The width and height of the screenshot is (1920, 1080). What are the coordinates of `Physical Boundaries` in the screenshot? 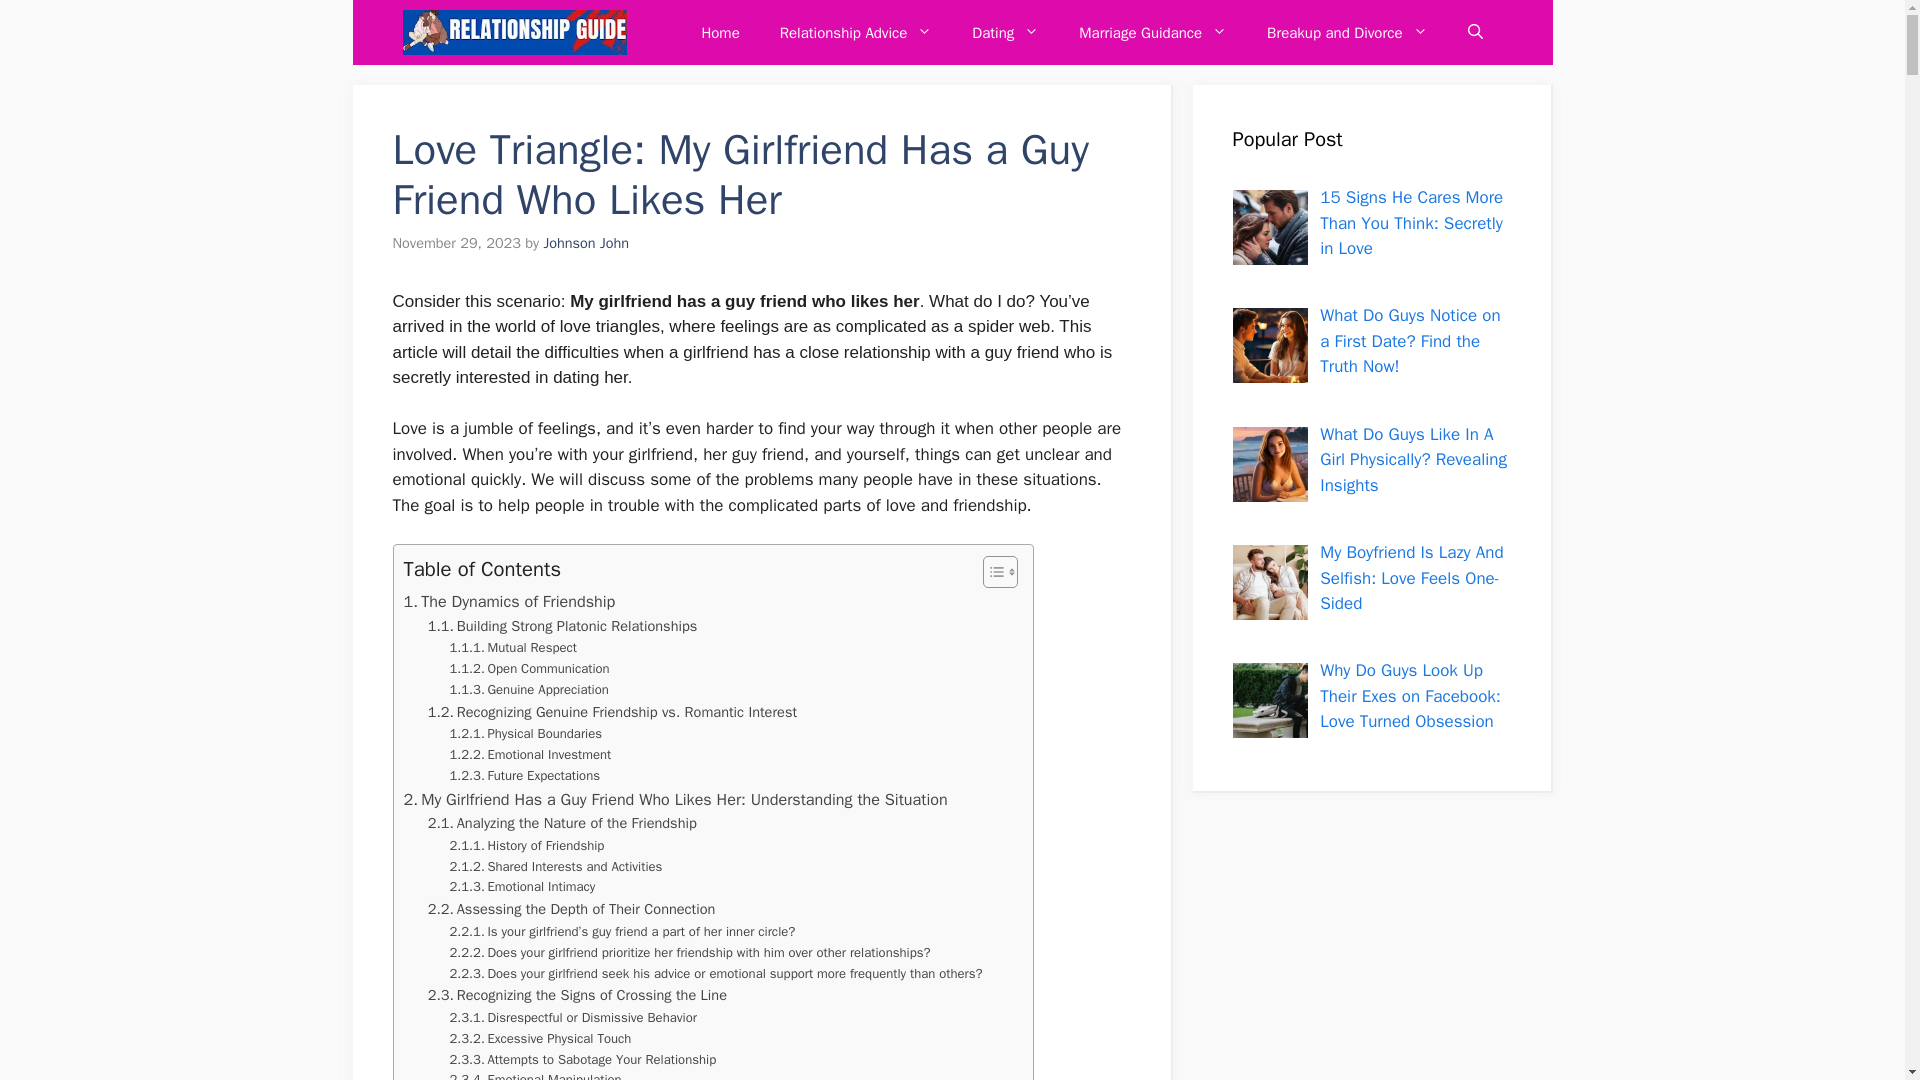 It's located at (526, 734).